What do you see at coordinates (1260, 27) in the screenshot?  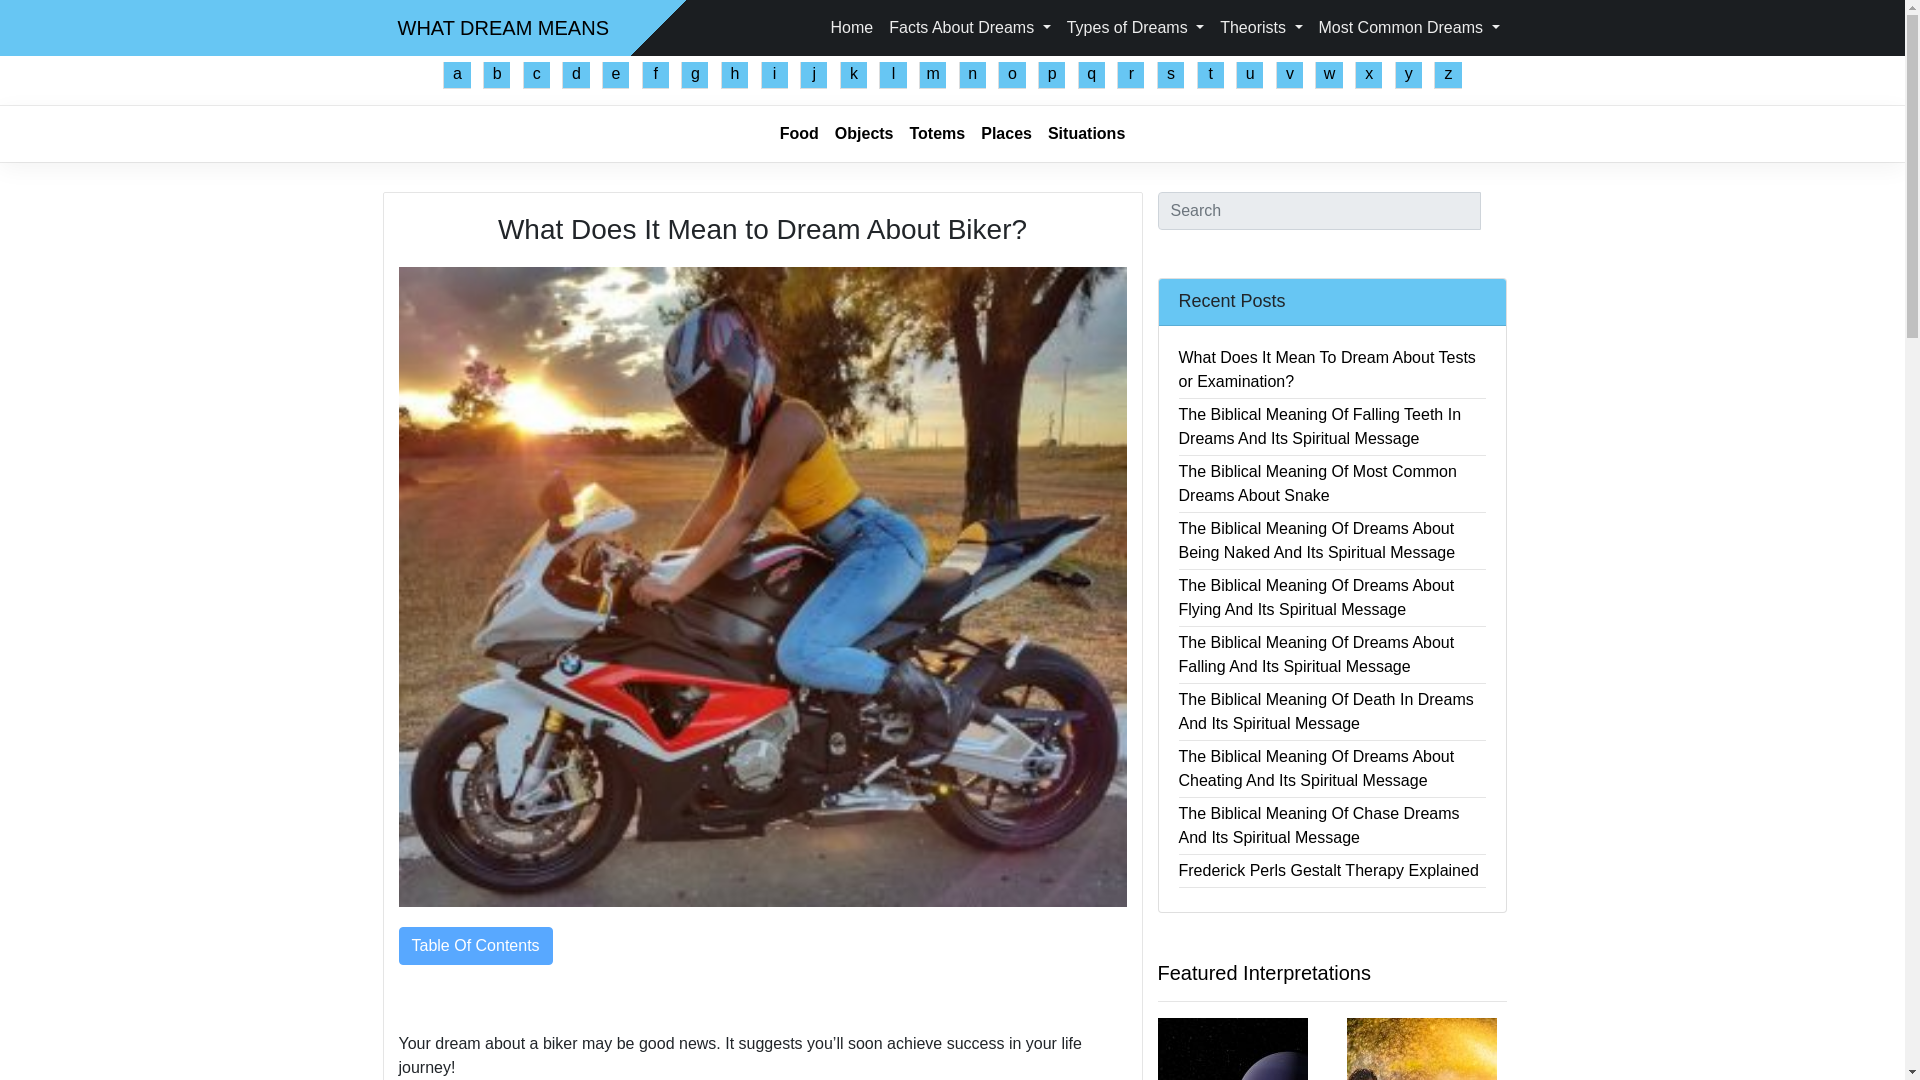 I see `Theorists` at bounding box center [1260, 27].